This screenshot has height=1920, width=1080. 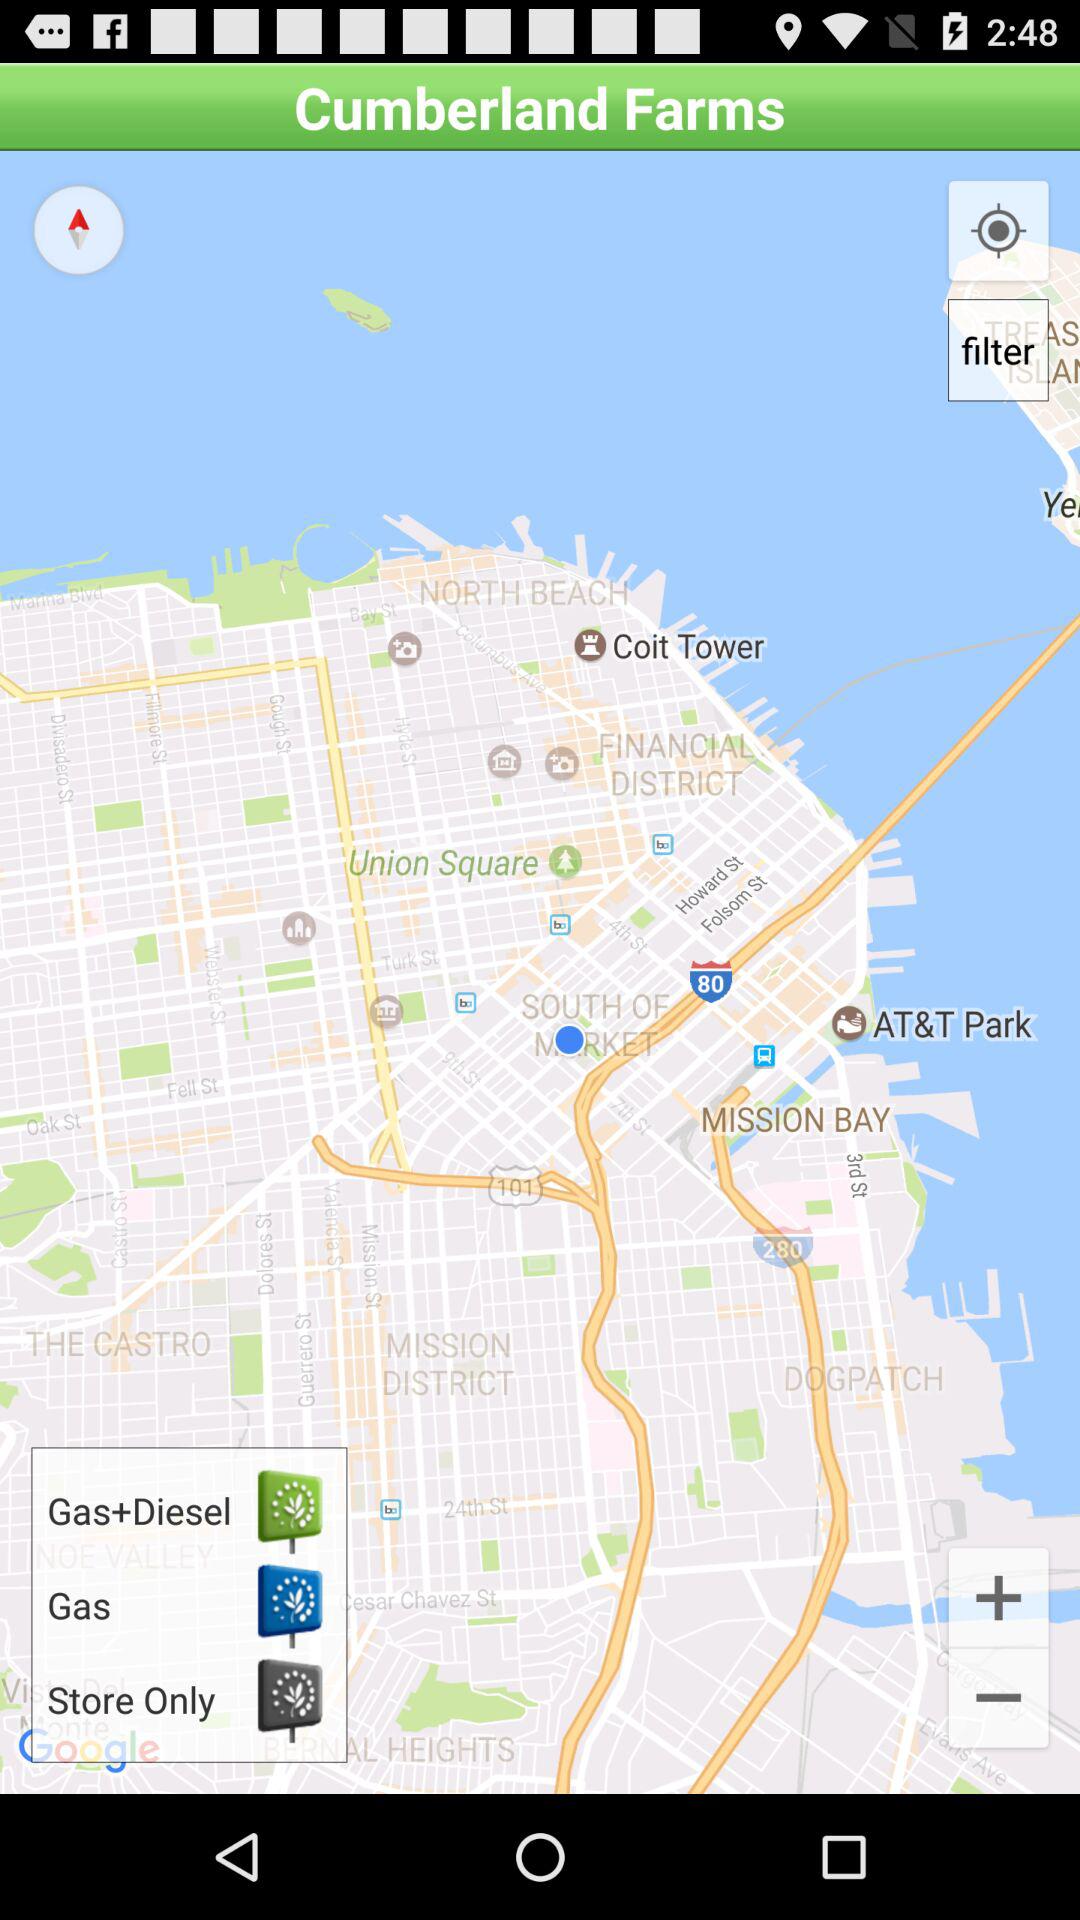 I want to click on open app above gas+diesel, so click(x=78, y=229).